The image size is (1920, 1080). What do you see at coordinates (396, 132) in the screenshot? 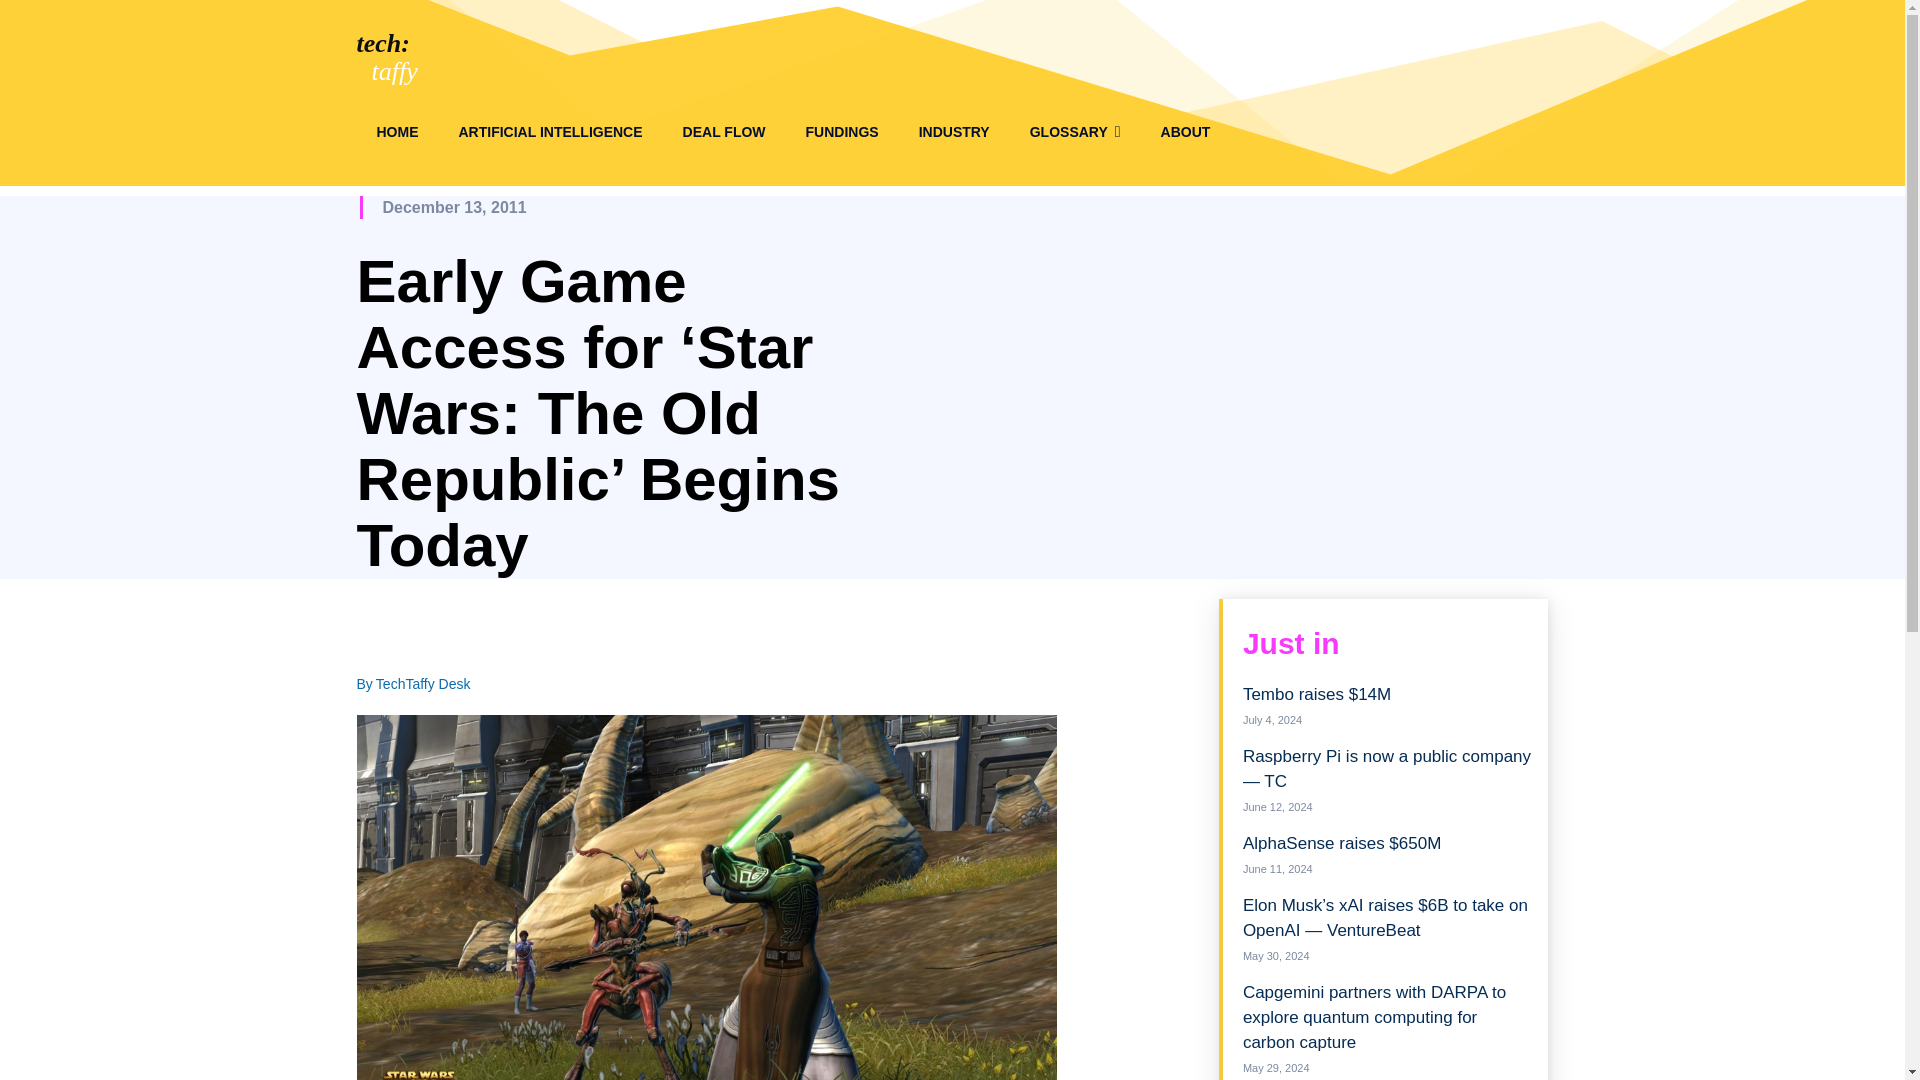
I see `HOME` at bounding box center [396, 132].